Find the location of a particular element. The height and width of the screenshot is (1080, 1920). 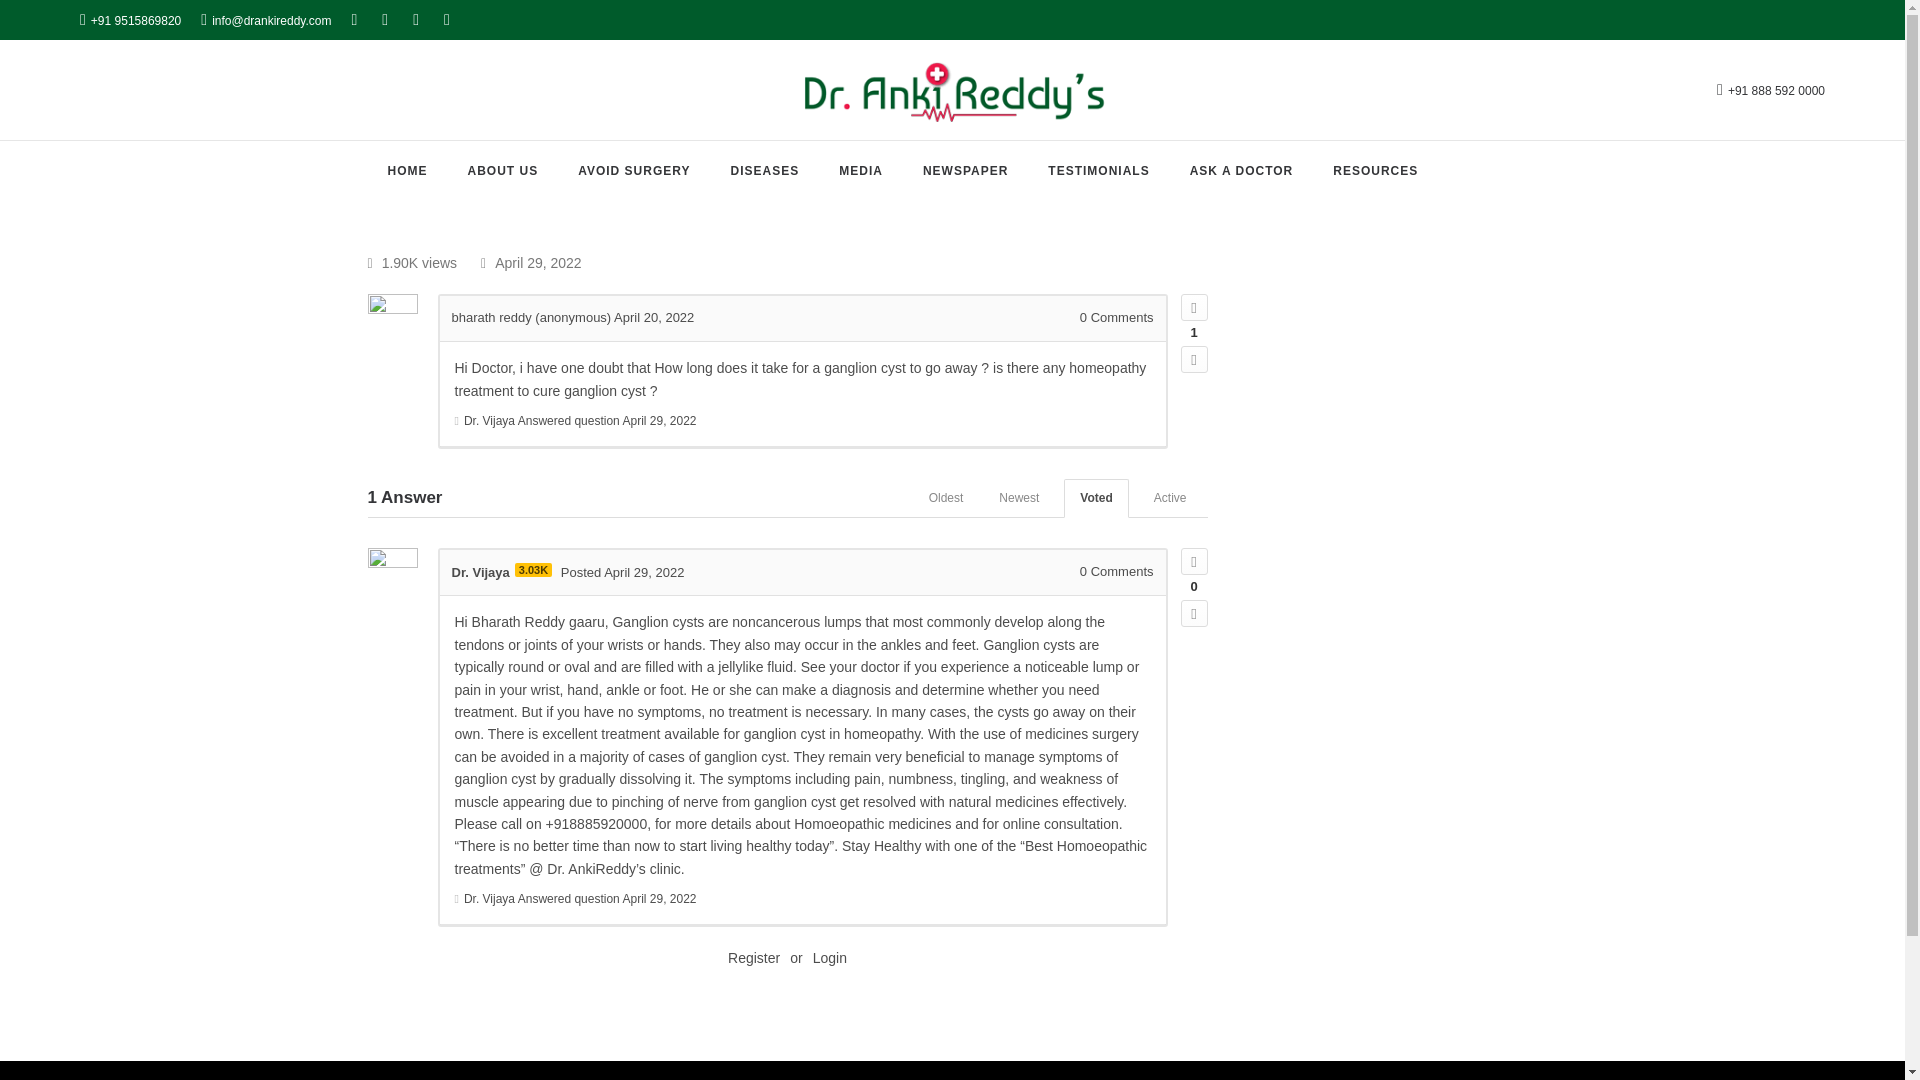

Up vote this post is located at coordinates (1194, 560).